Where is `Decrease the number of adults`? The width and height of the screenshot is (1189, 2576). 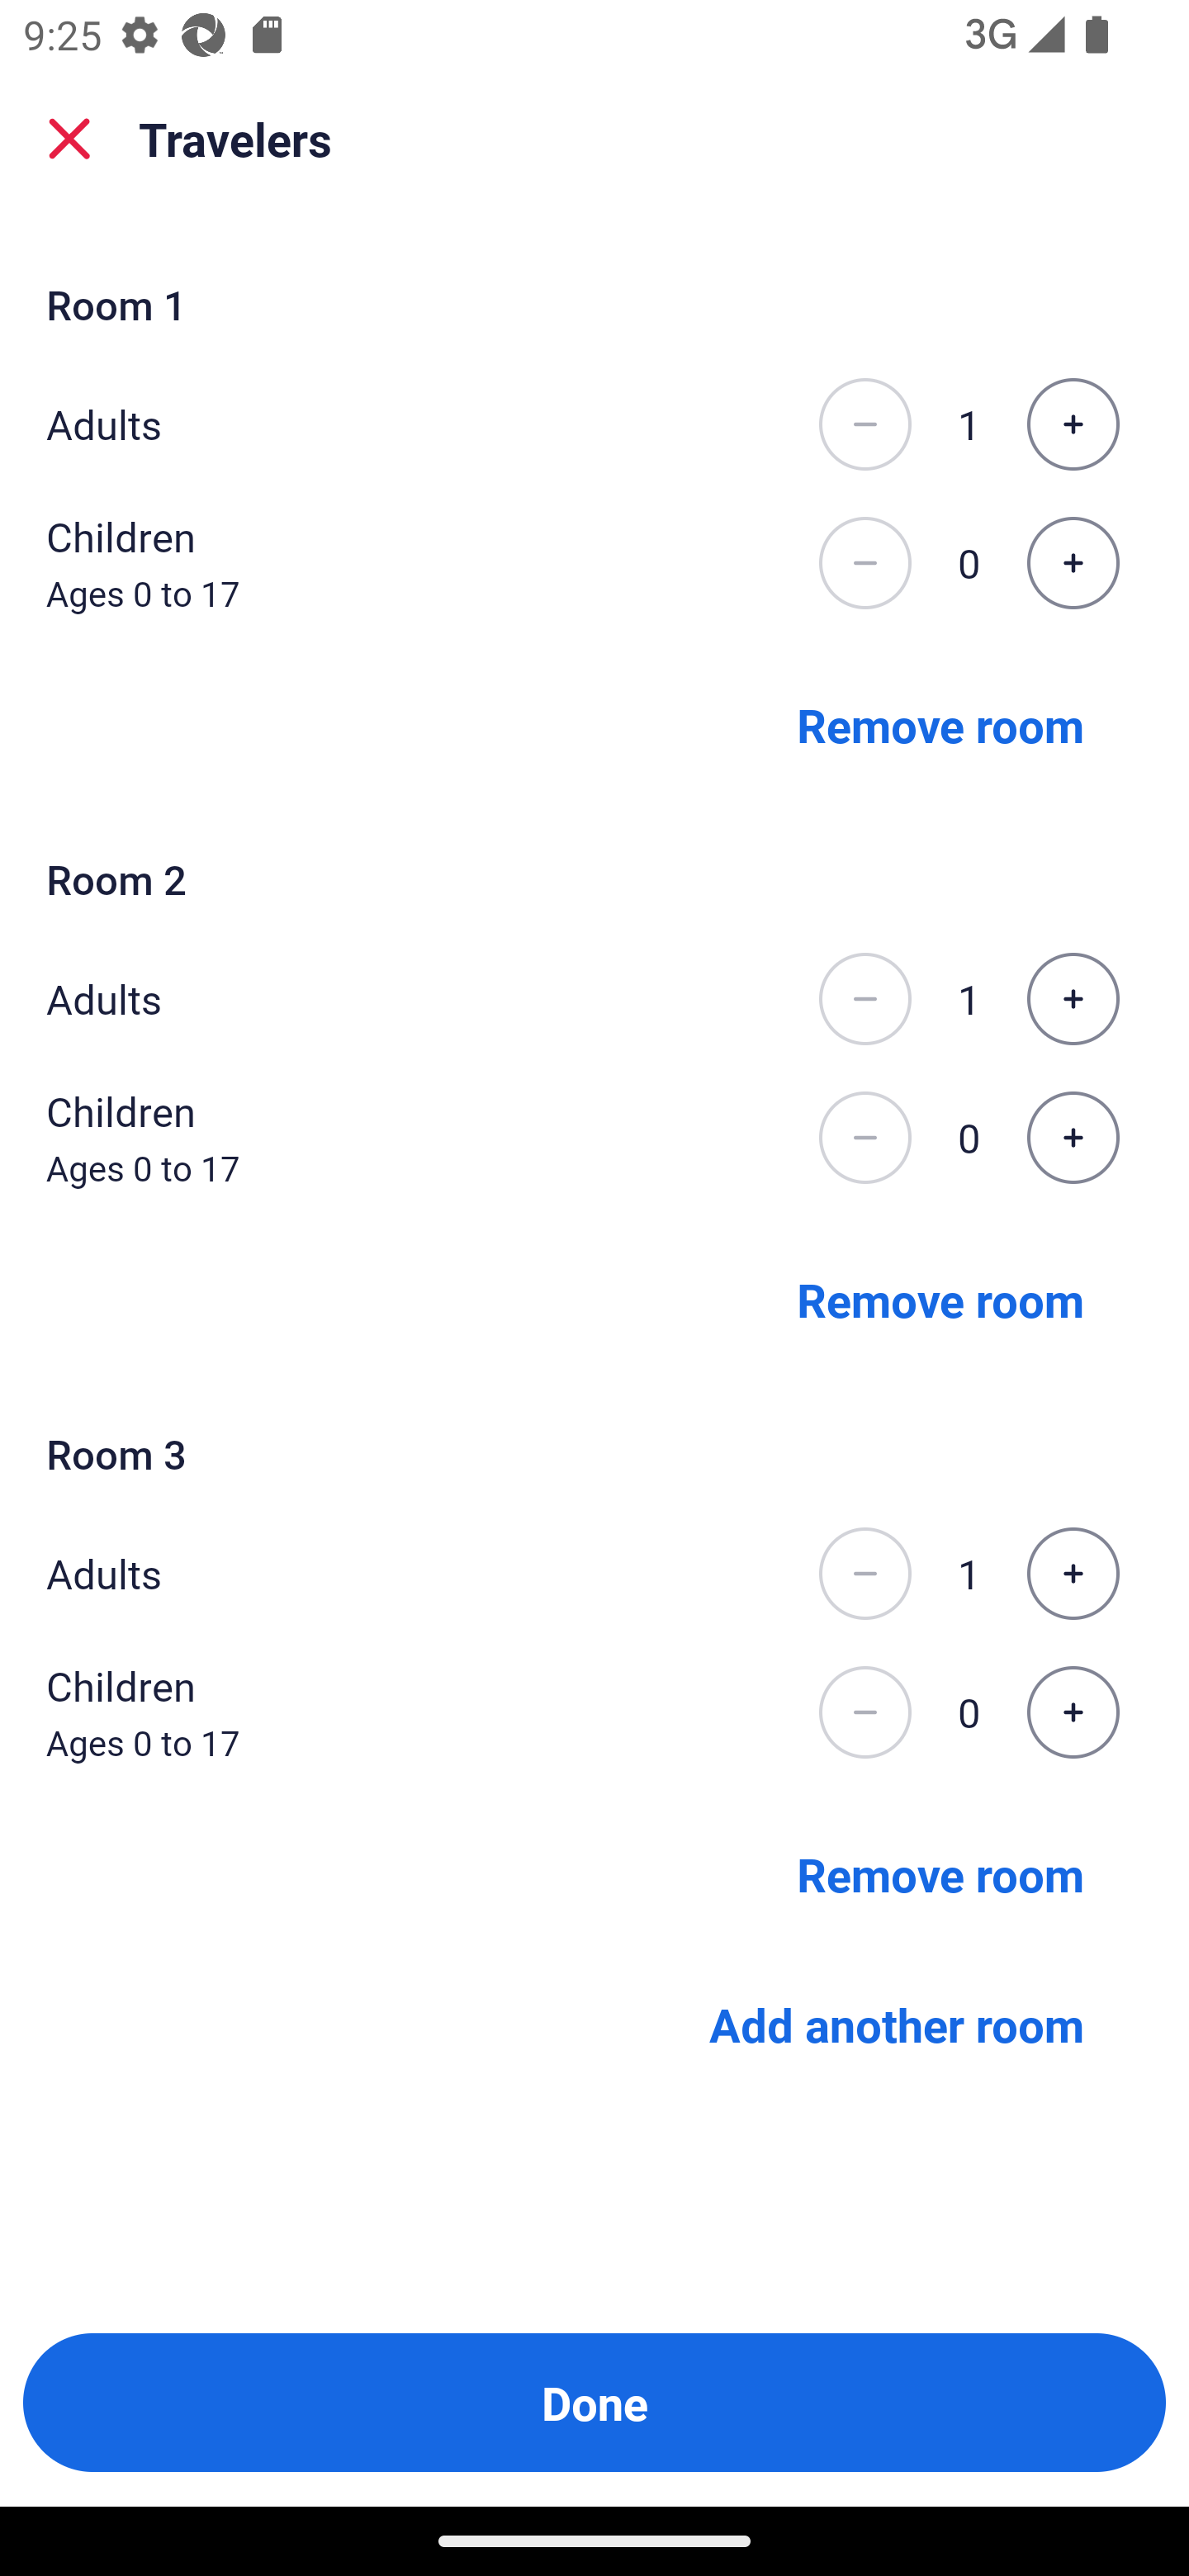
Decrease the number of adults is located at coordinates (865, 999).